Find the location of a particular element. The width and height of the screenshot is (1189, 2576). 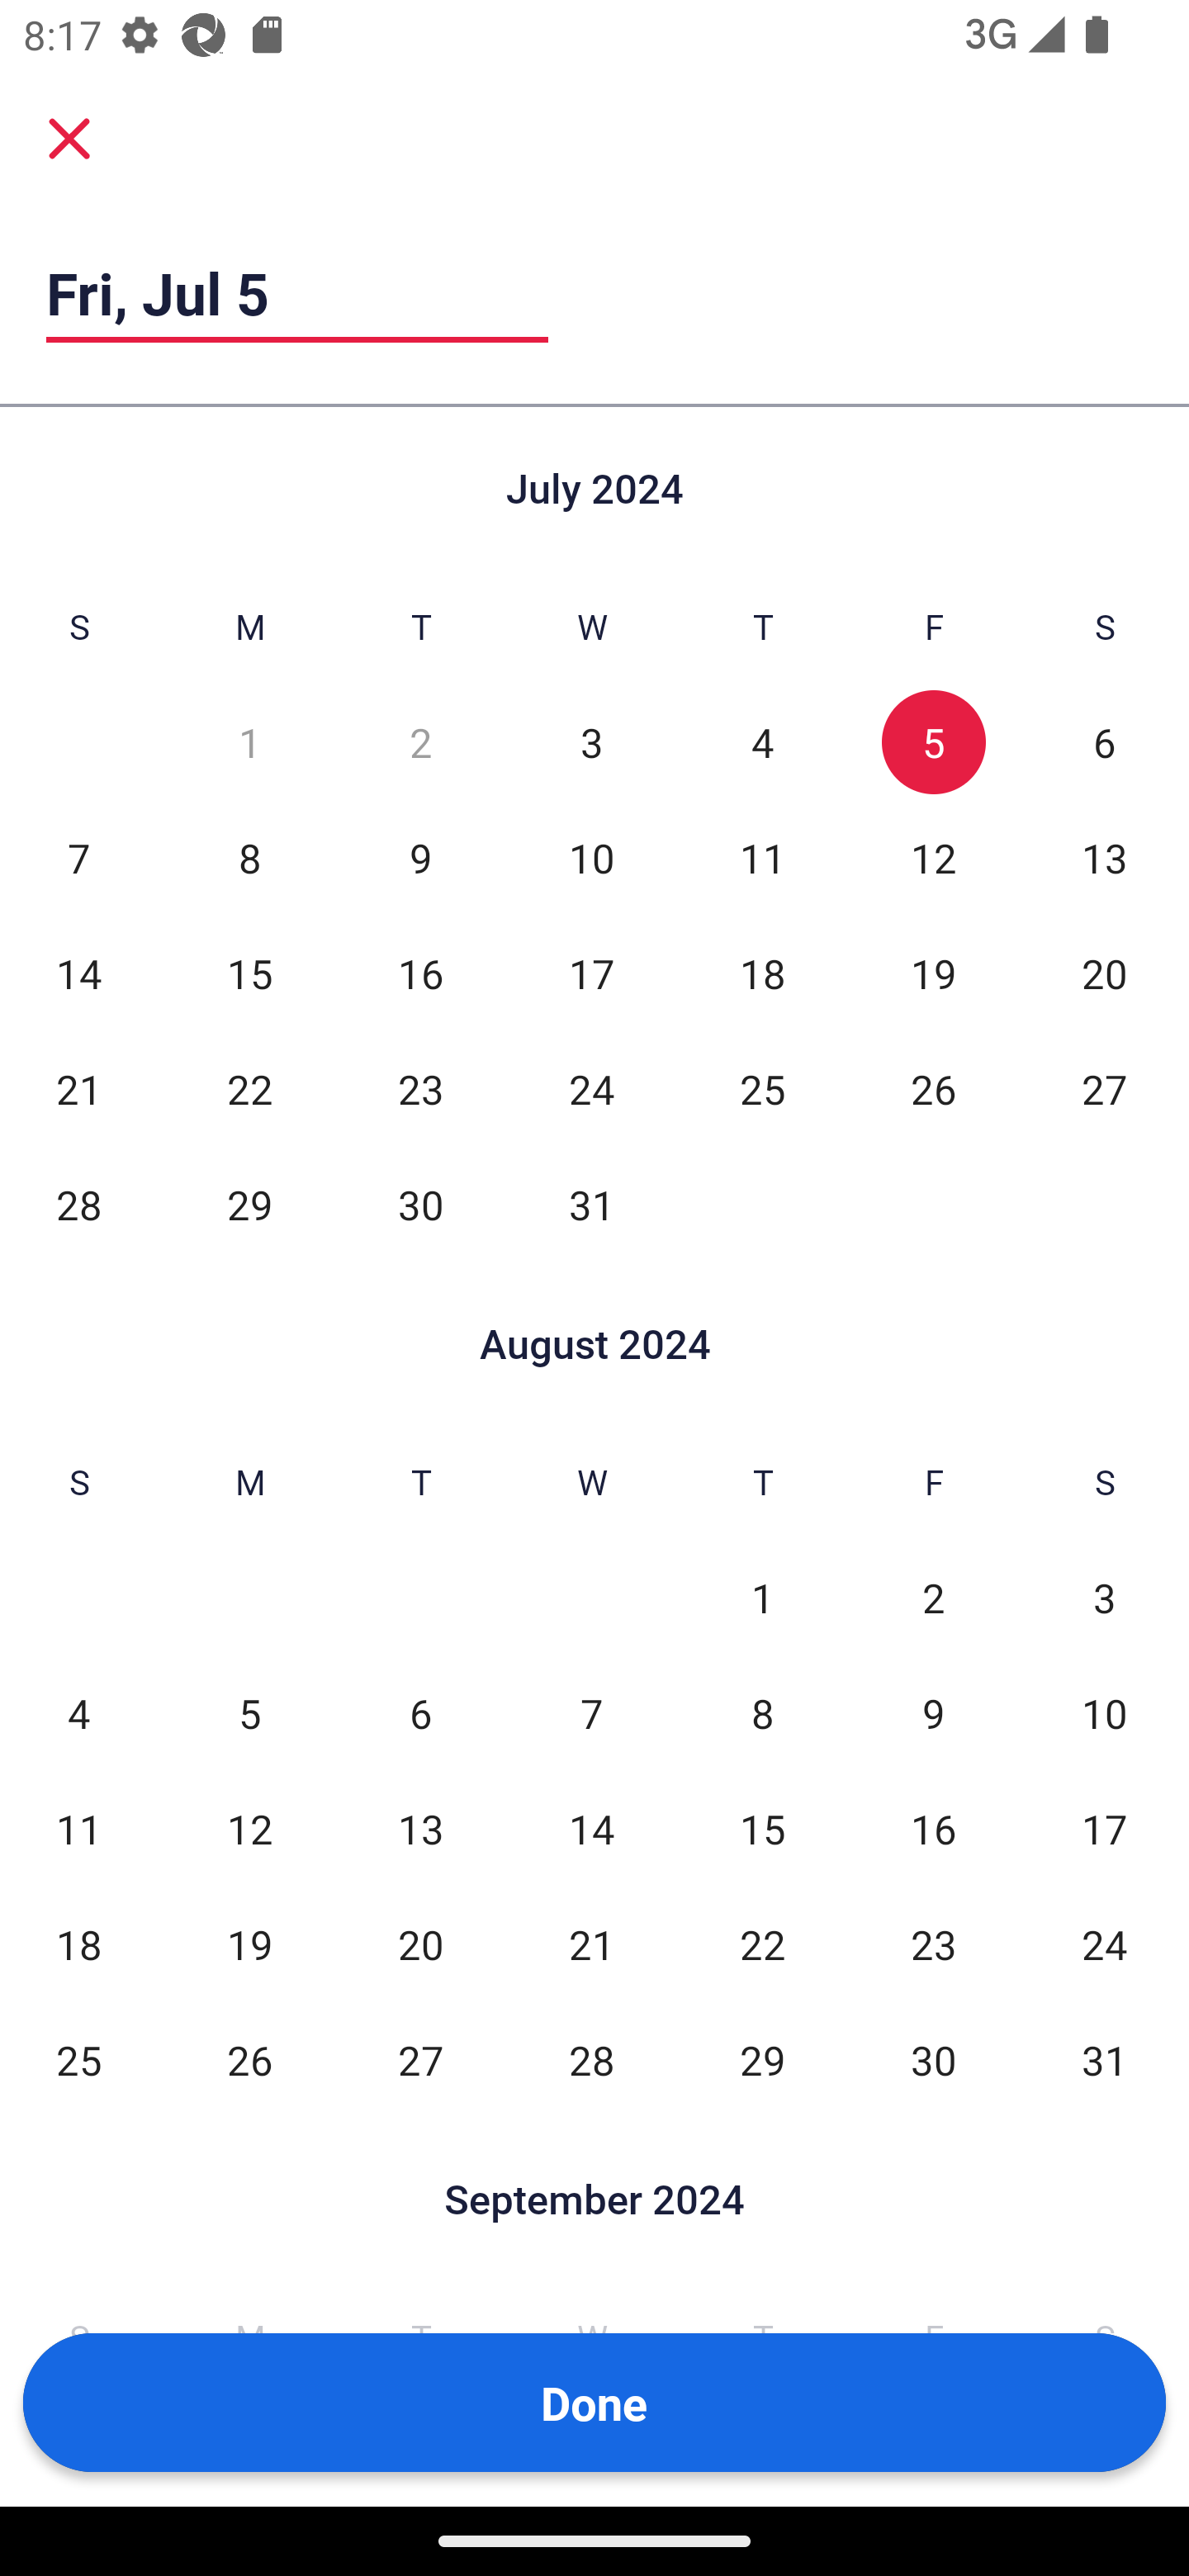

30 Tue, Jul 30, Not Selected is located at coordinates (421, 1204).